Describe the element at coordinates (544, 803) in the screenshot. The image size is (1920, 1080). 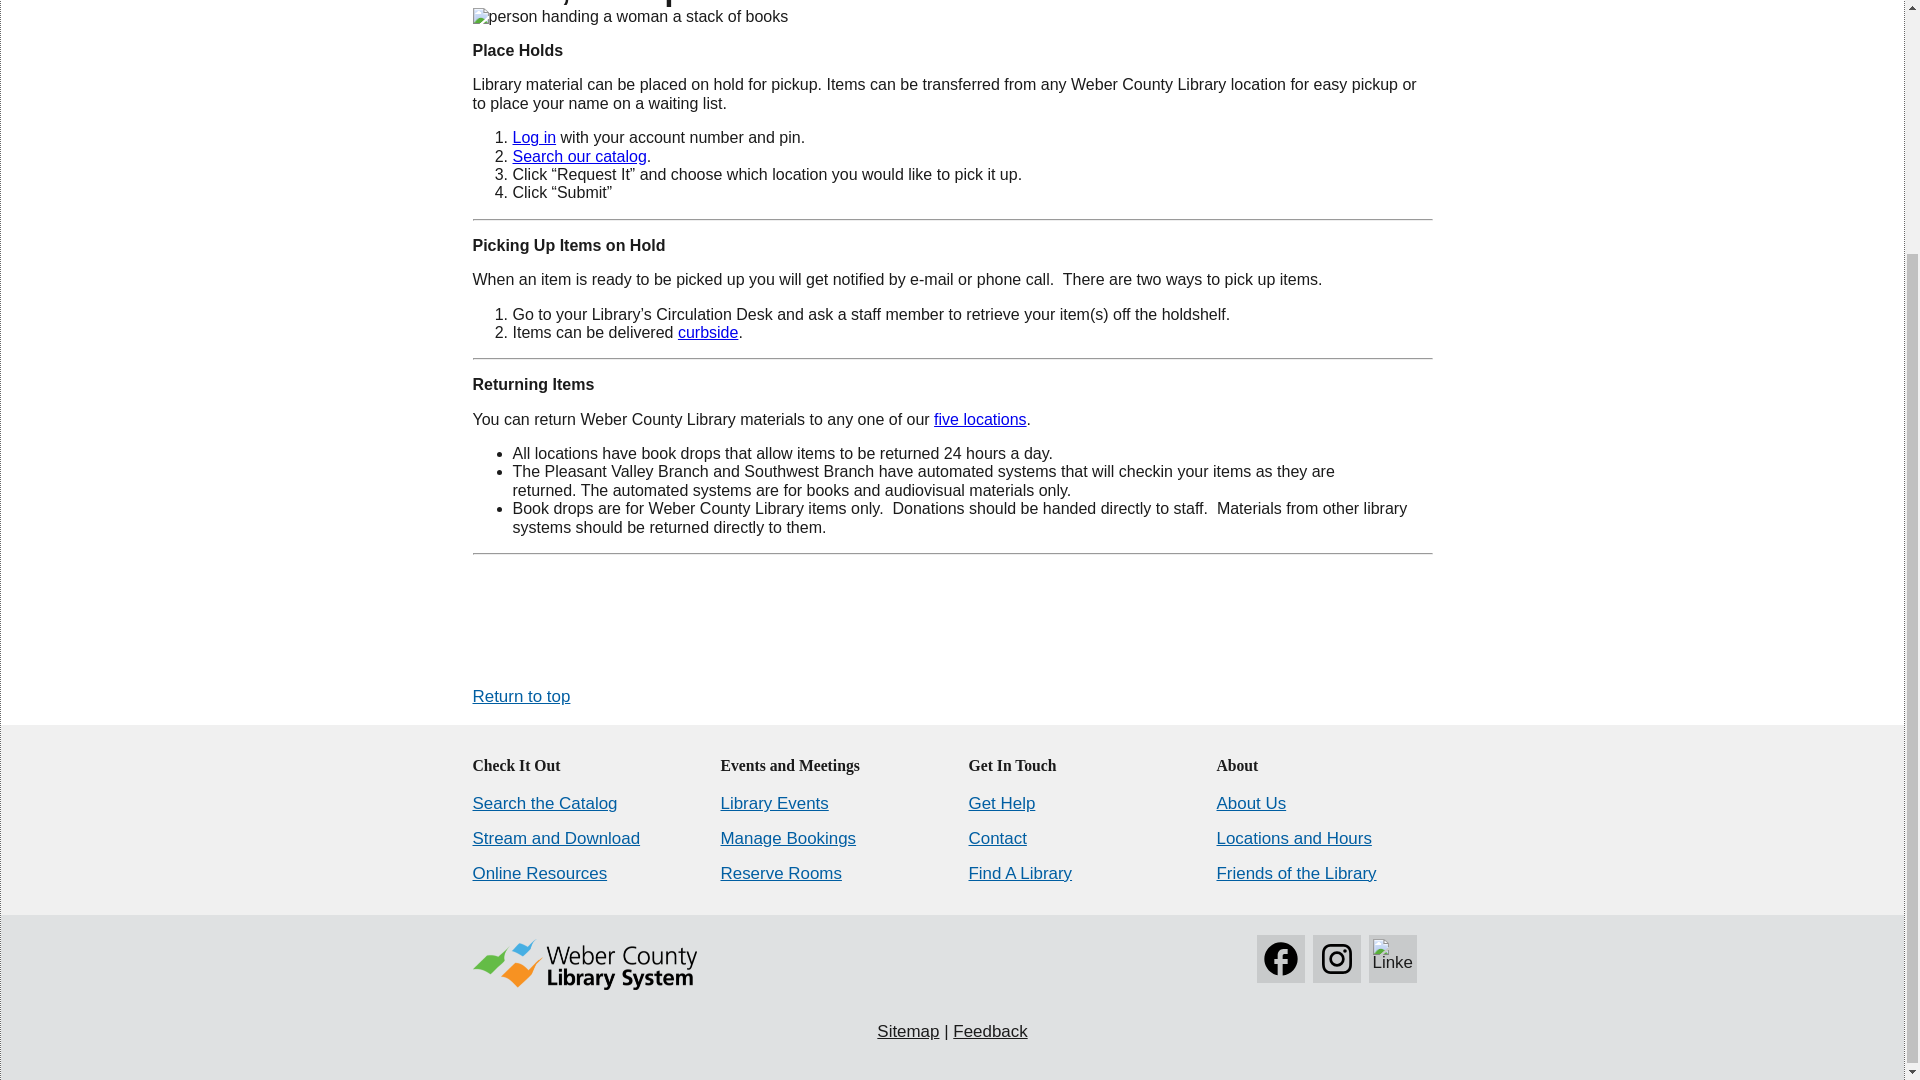
I see `Search the library catalog` at that location.